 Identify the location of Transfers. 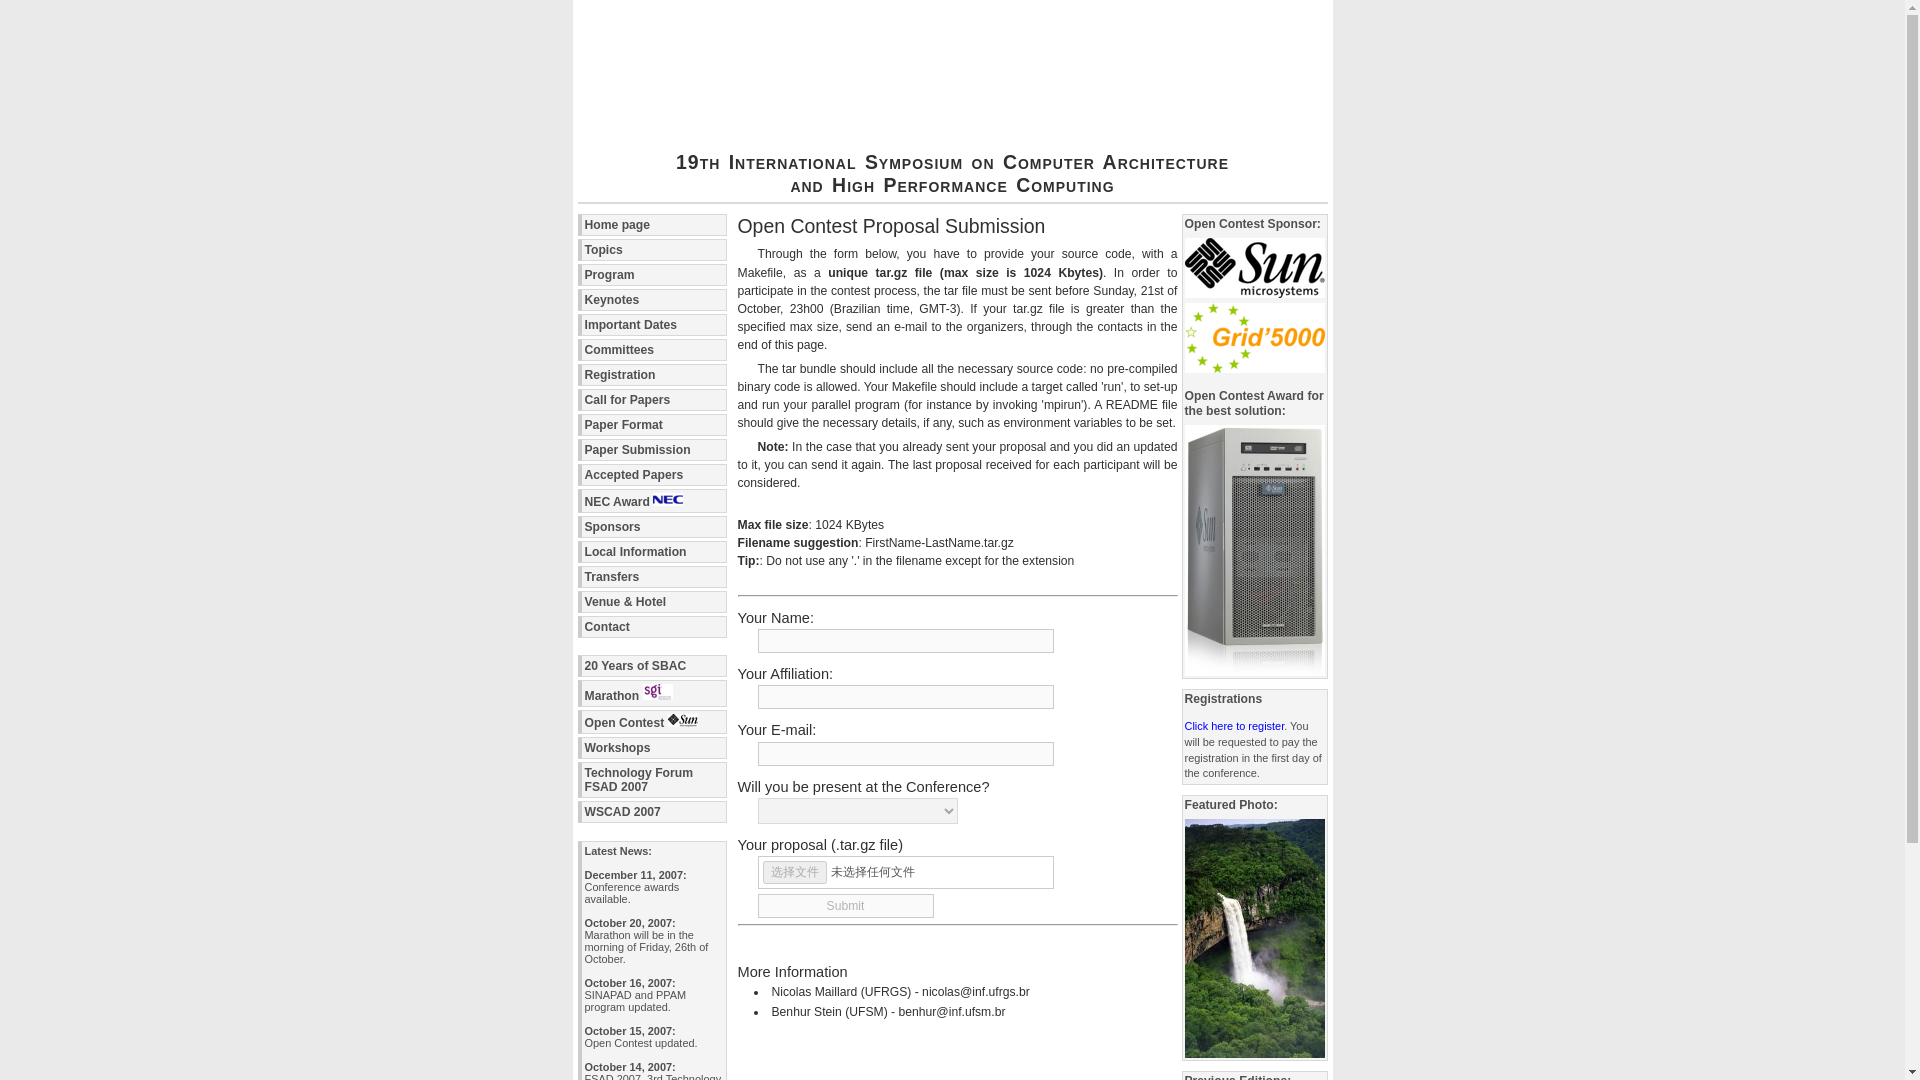
(652, 576).